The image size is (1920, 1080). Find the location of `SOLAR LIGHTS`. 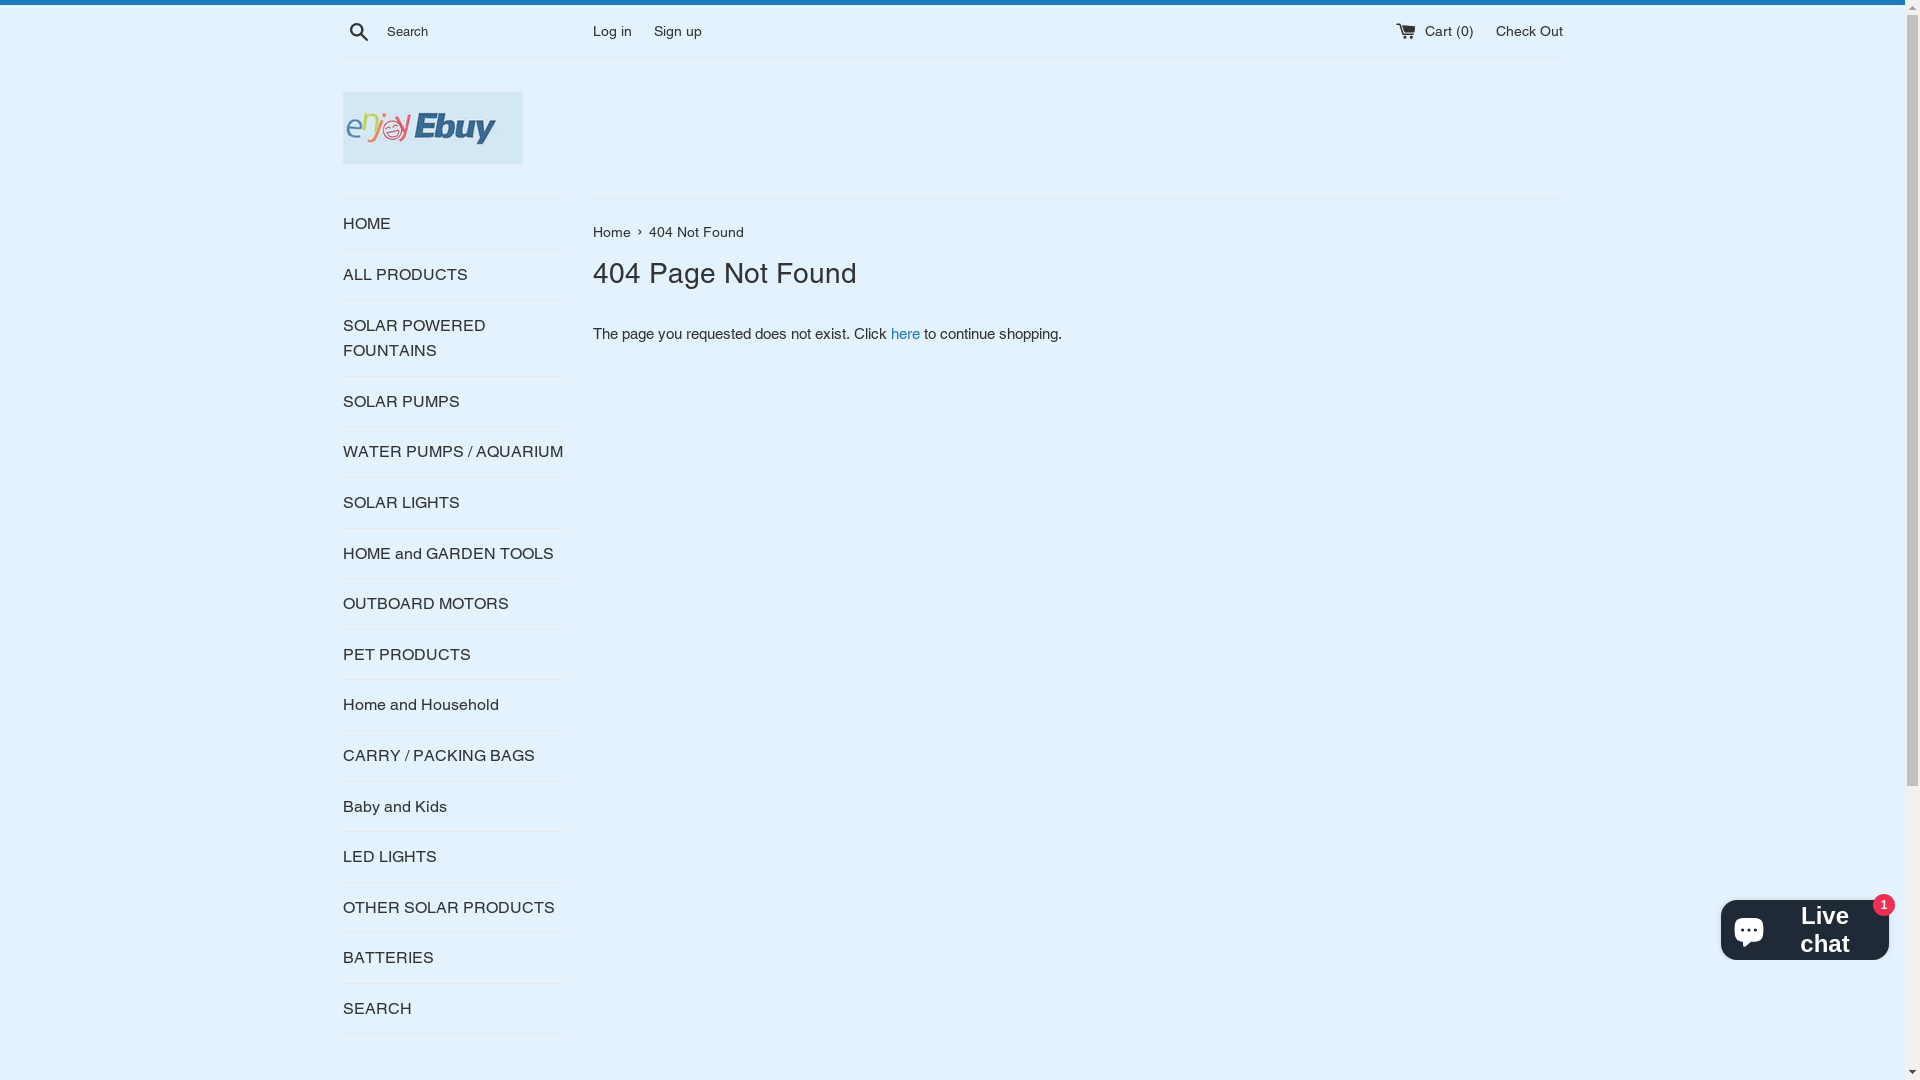

SOLAR LIGHTS is located at coordinates (452, 503).